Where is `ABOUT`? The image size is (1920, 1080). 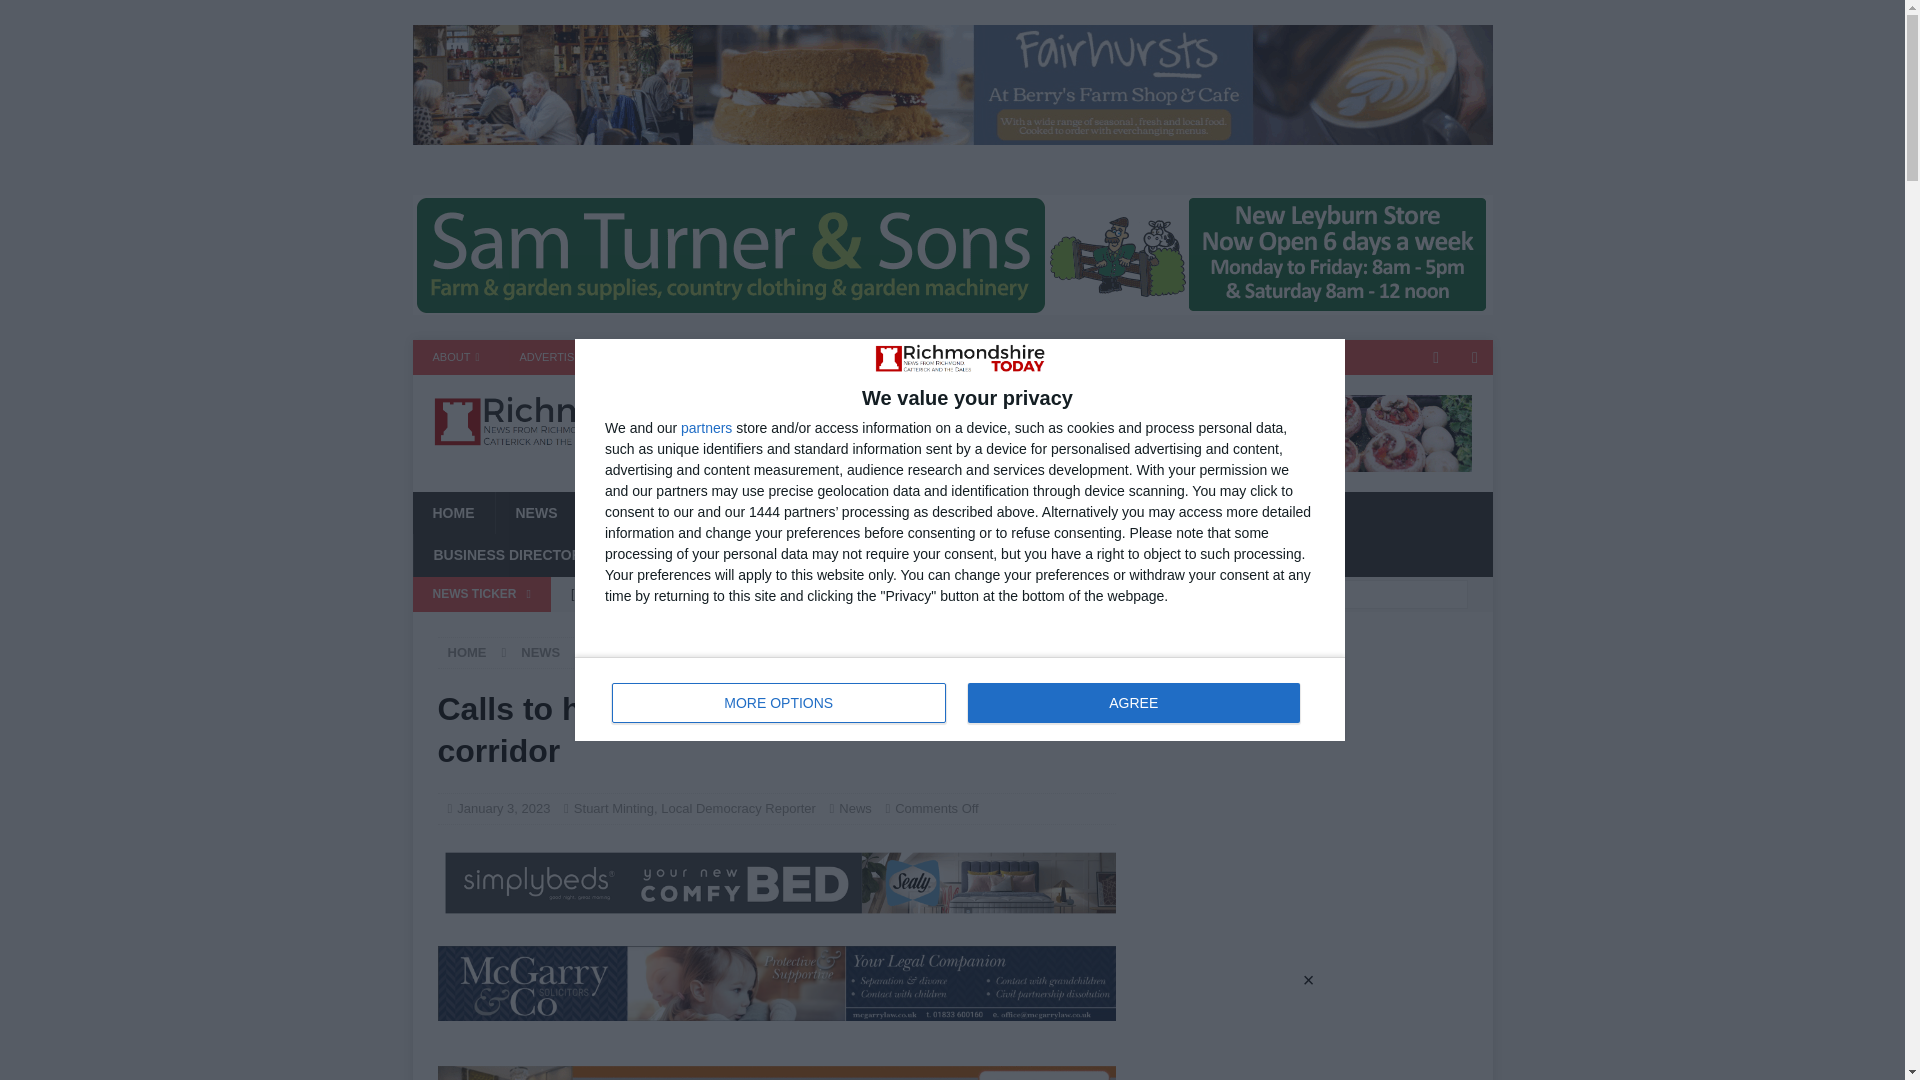
ABOUT is located at coordinates (456, 357).